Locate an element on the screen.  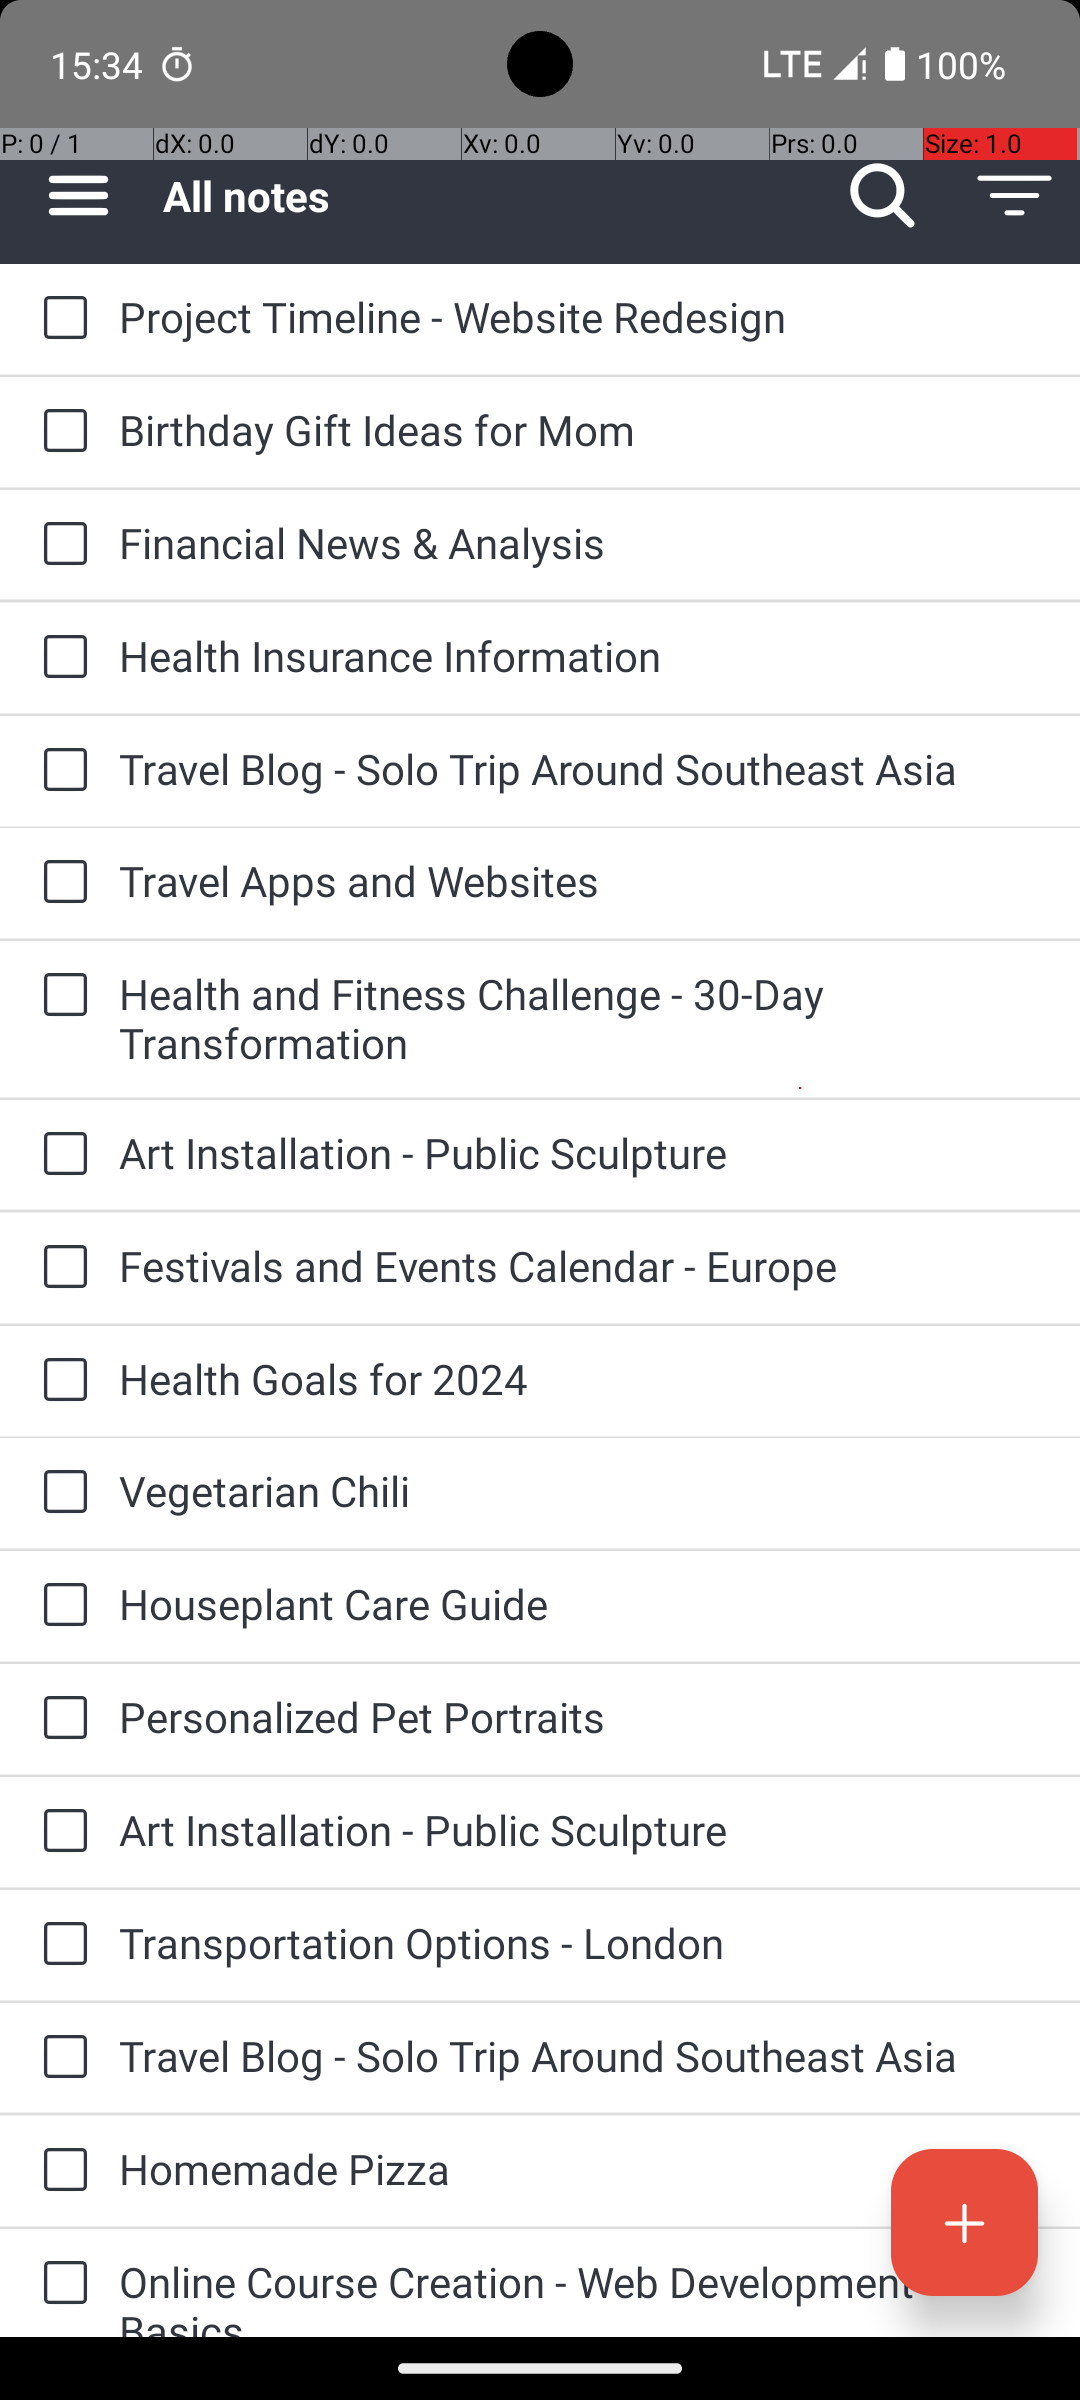
to-do: Online Course Creation - Web Development Basics is located at coordinates (60, 2283).